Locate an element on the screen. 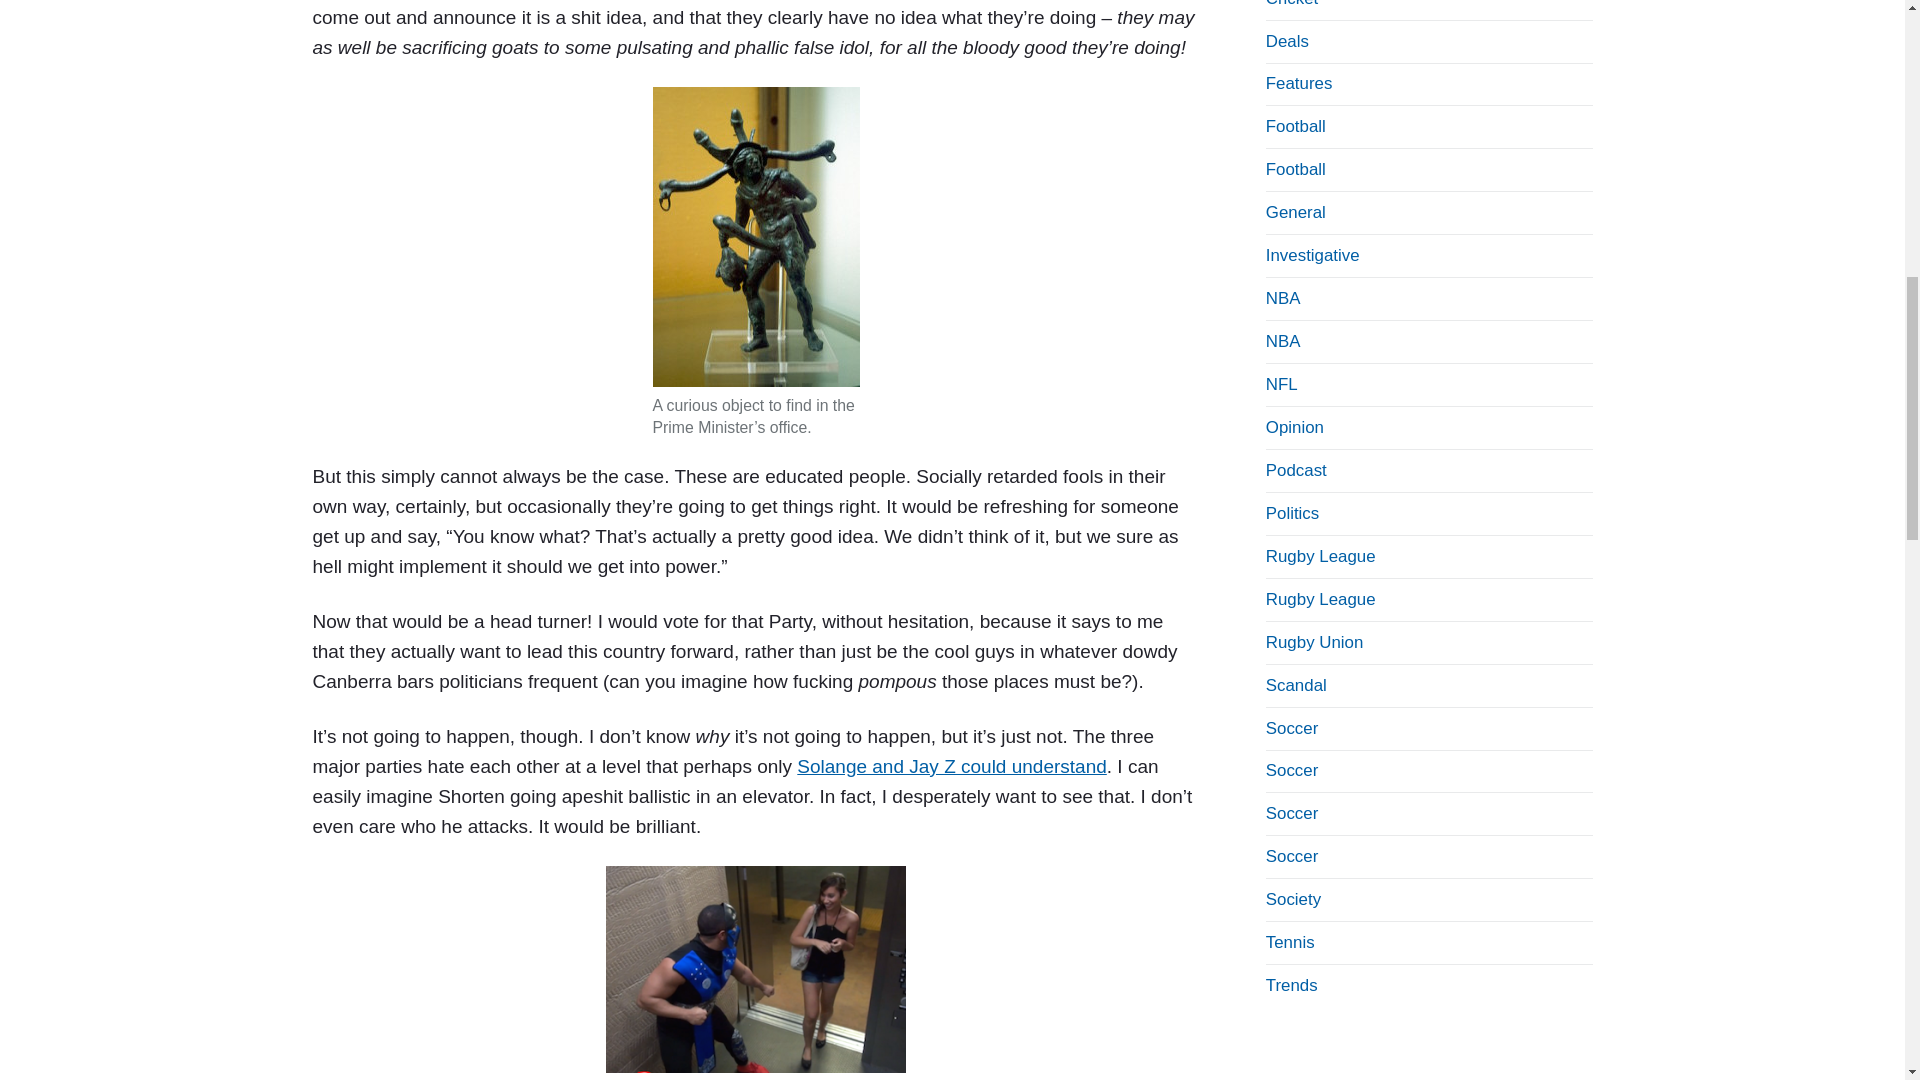 The image size is (1920, 1080). Features is located at coordinates (1298, 83).